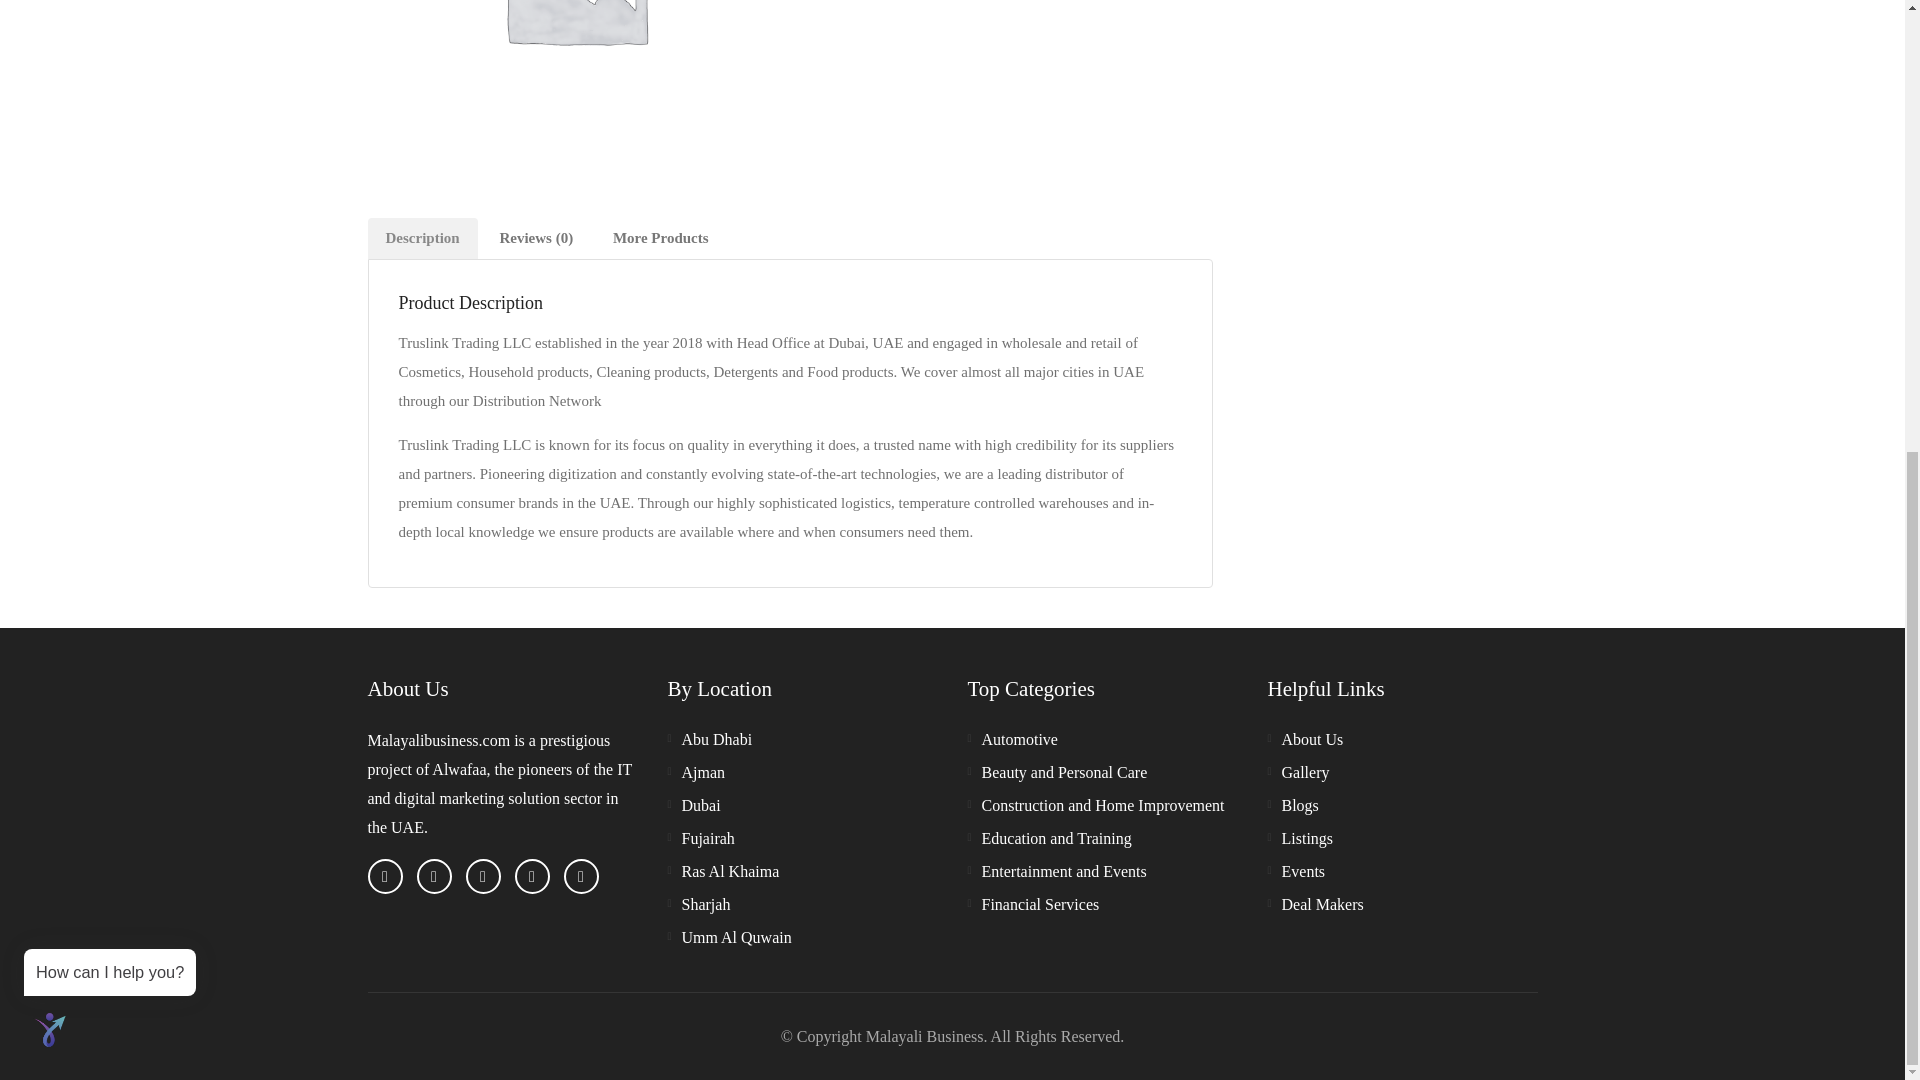  Describe the element at coordinates (423, 238) in the screenshot. I see `Description` at that location.